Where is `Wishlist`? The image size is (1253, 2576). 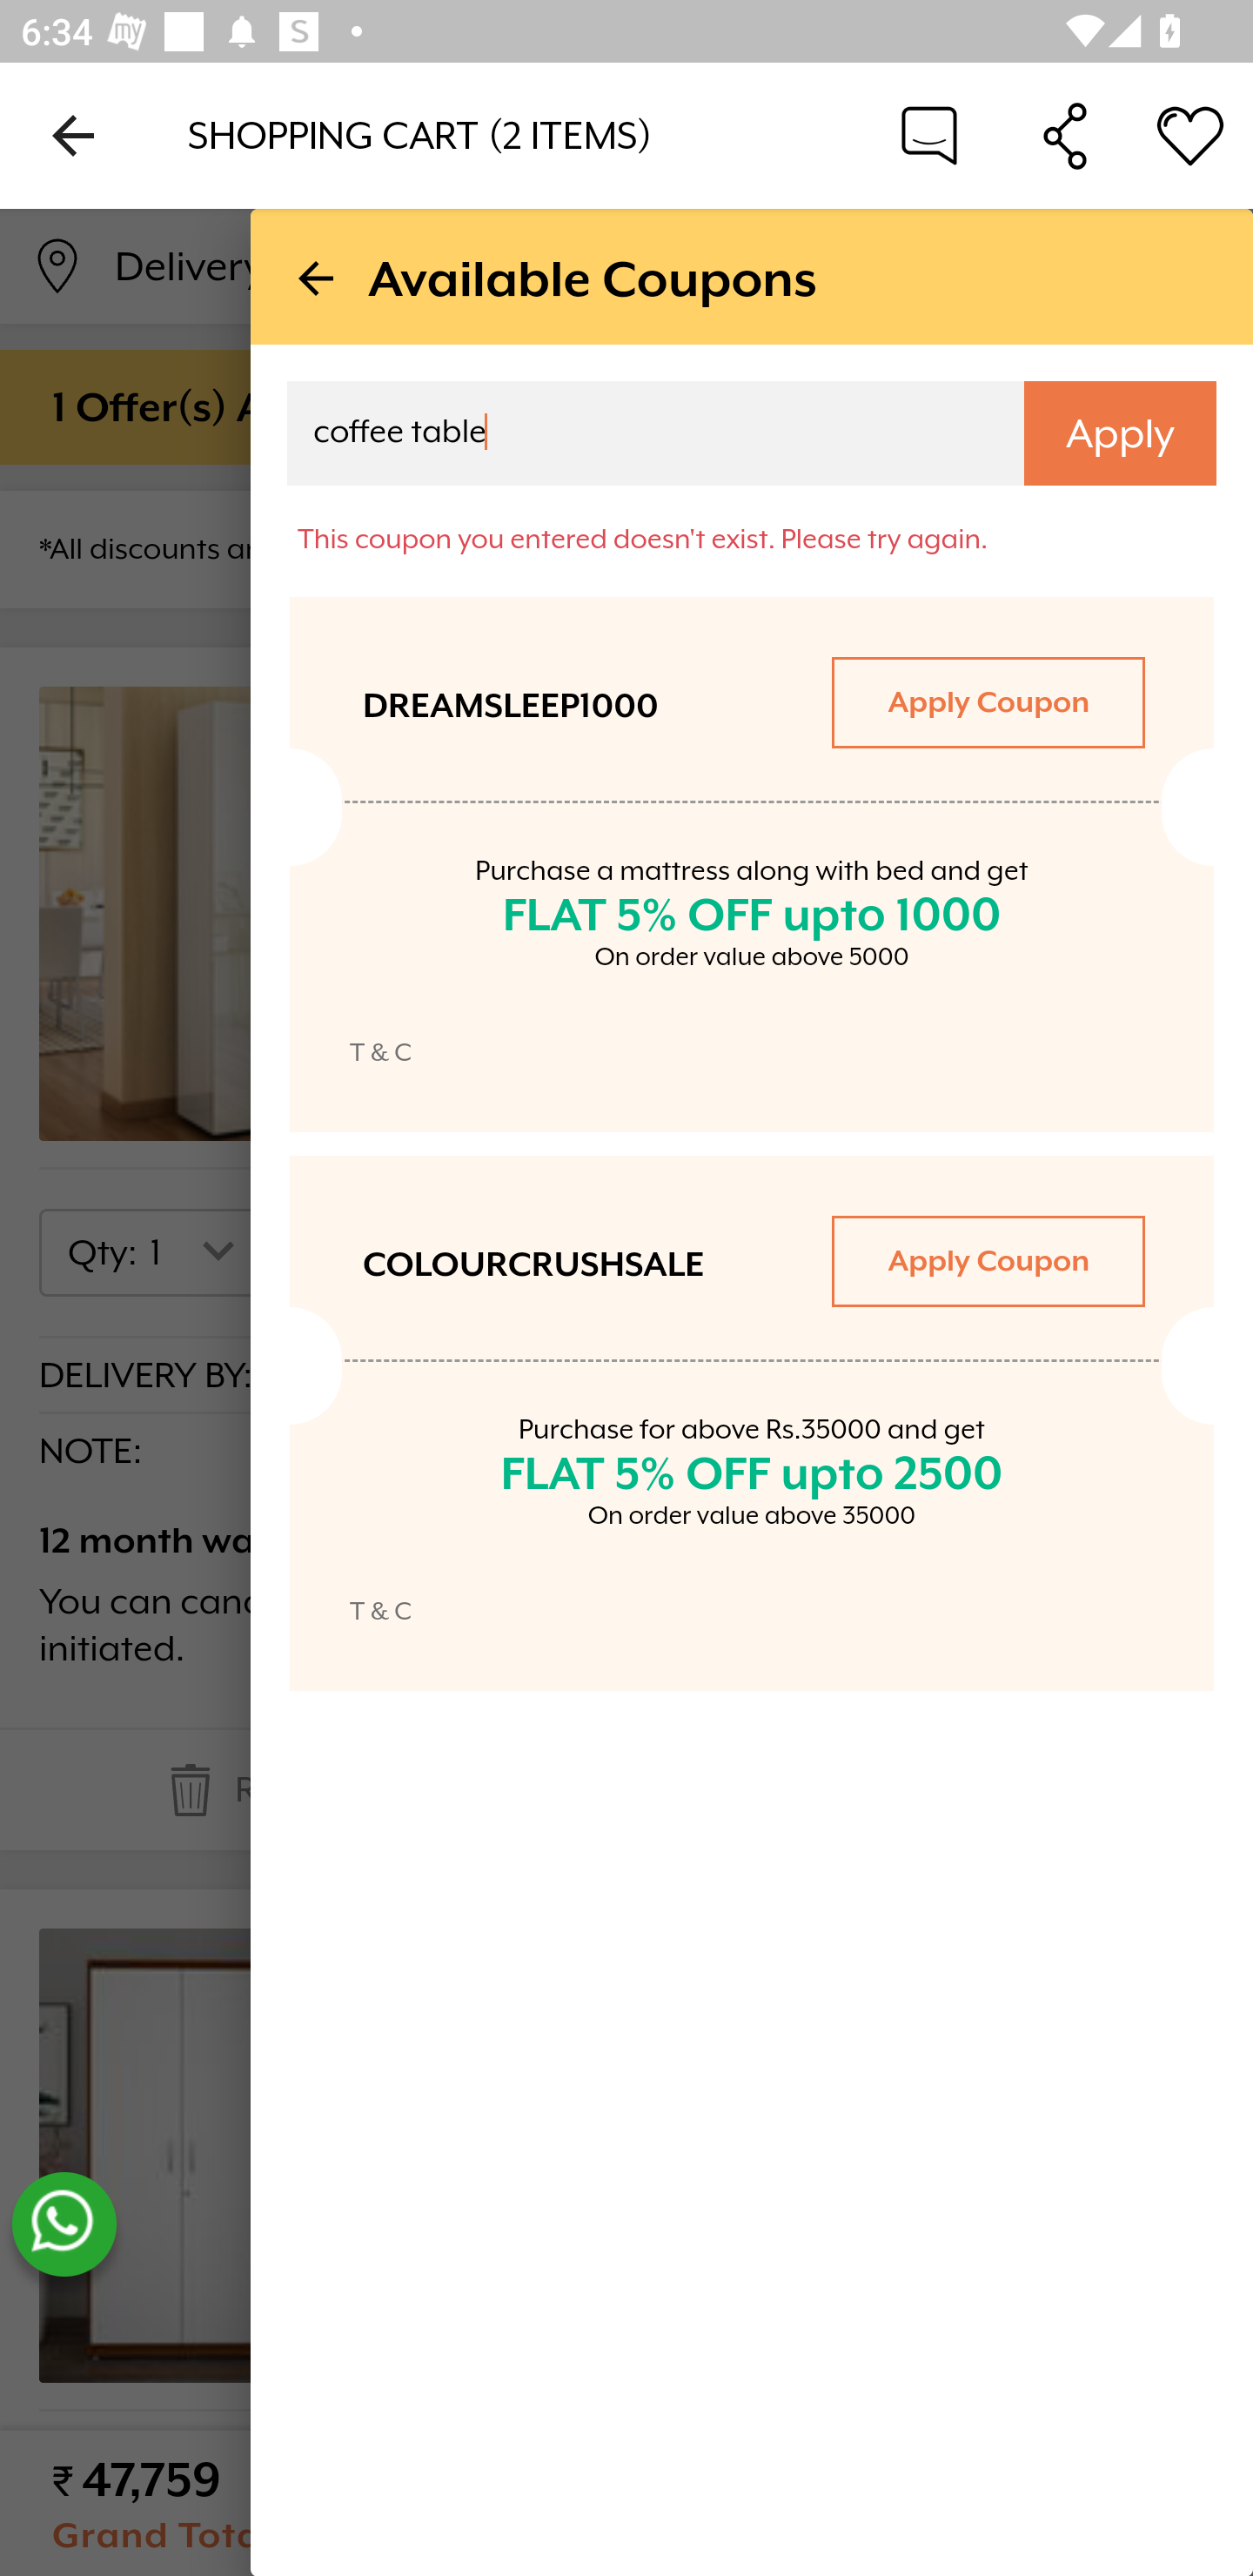 Wishlist is located at coordinates (1190, 134).